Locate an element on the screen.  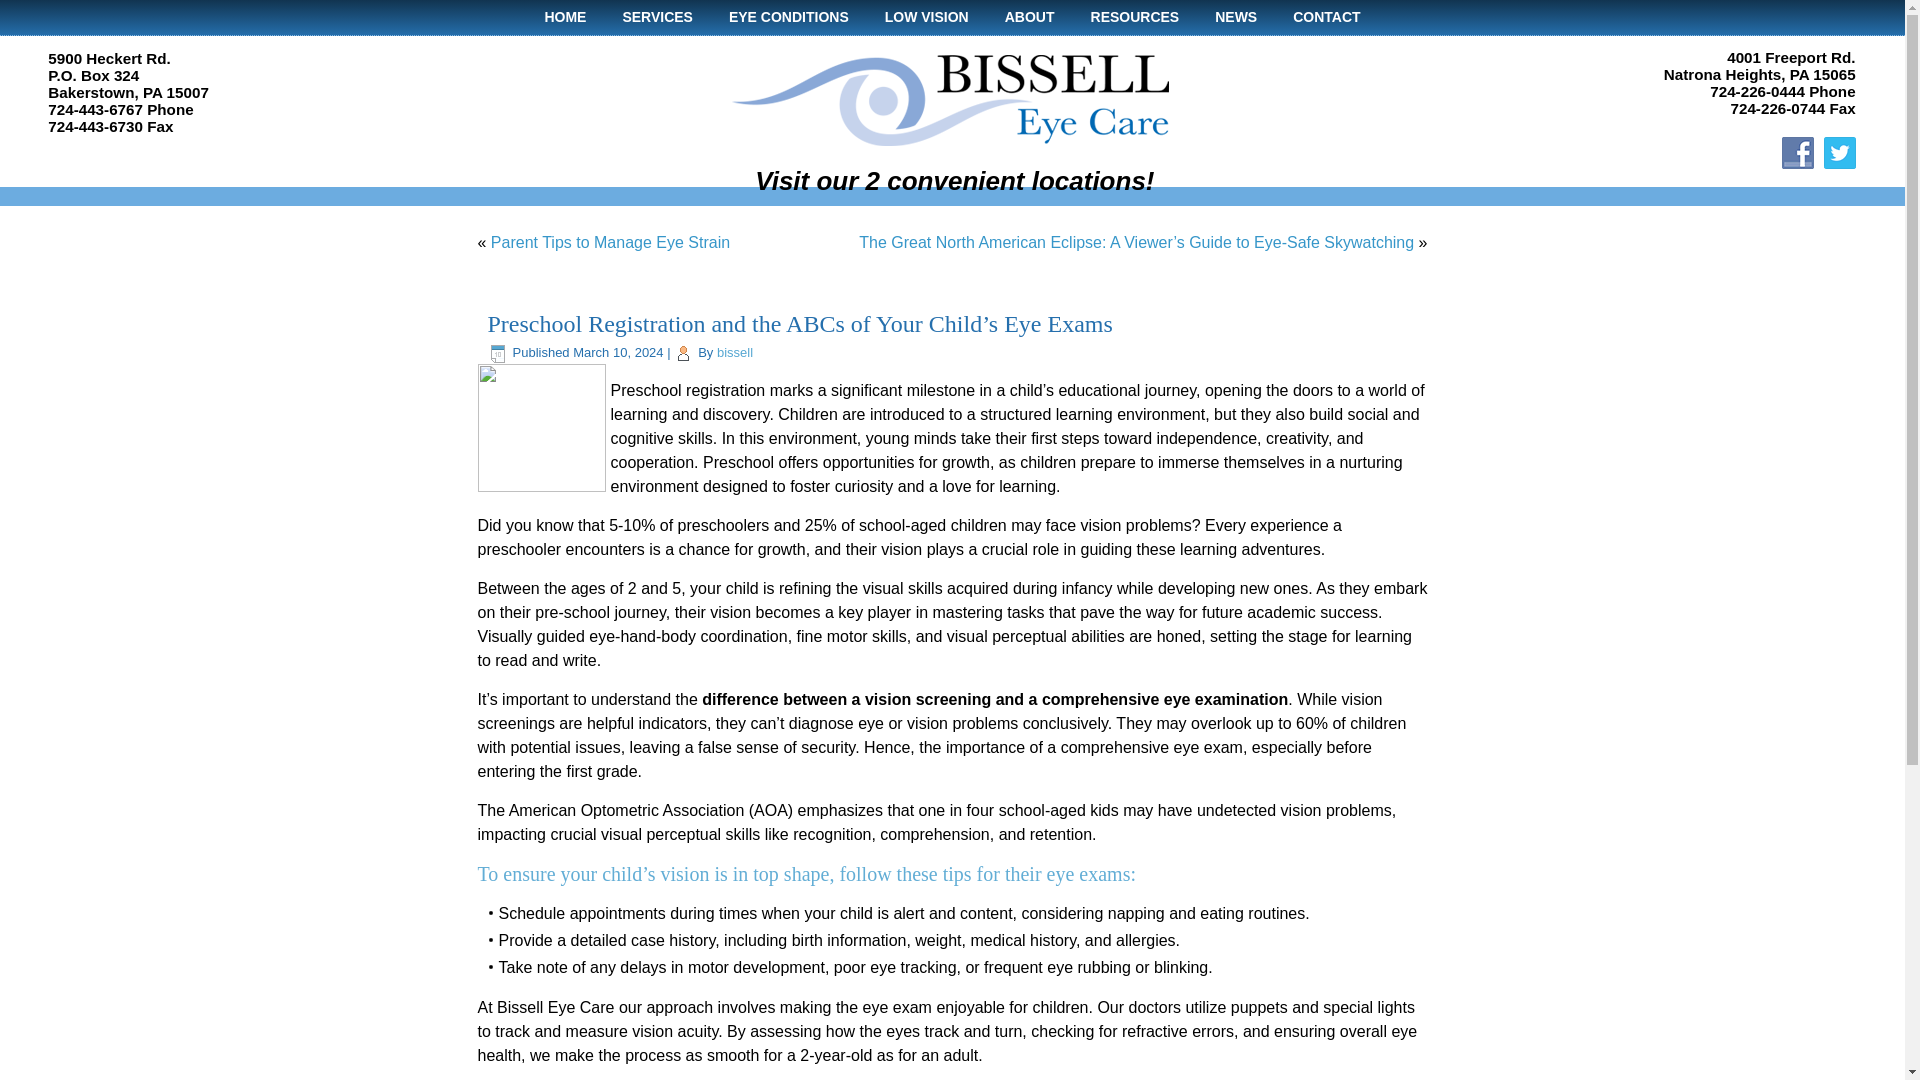
RESOURCES is located at coordinates (1136, 17).